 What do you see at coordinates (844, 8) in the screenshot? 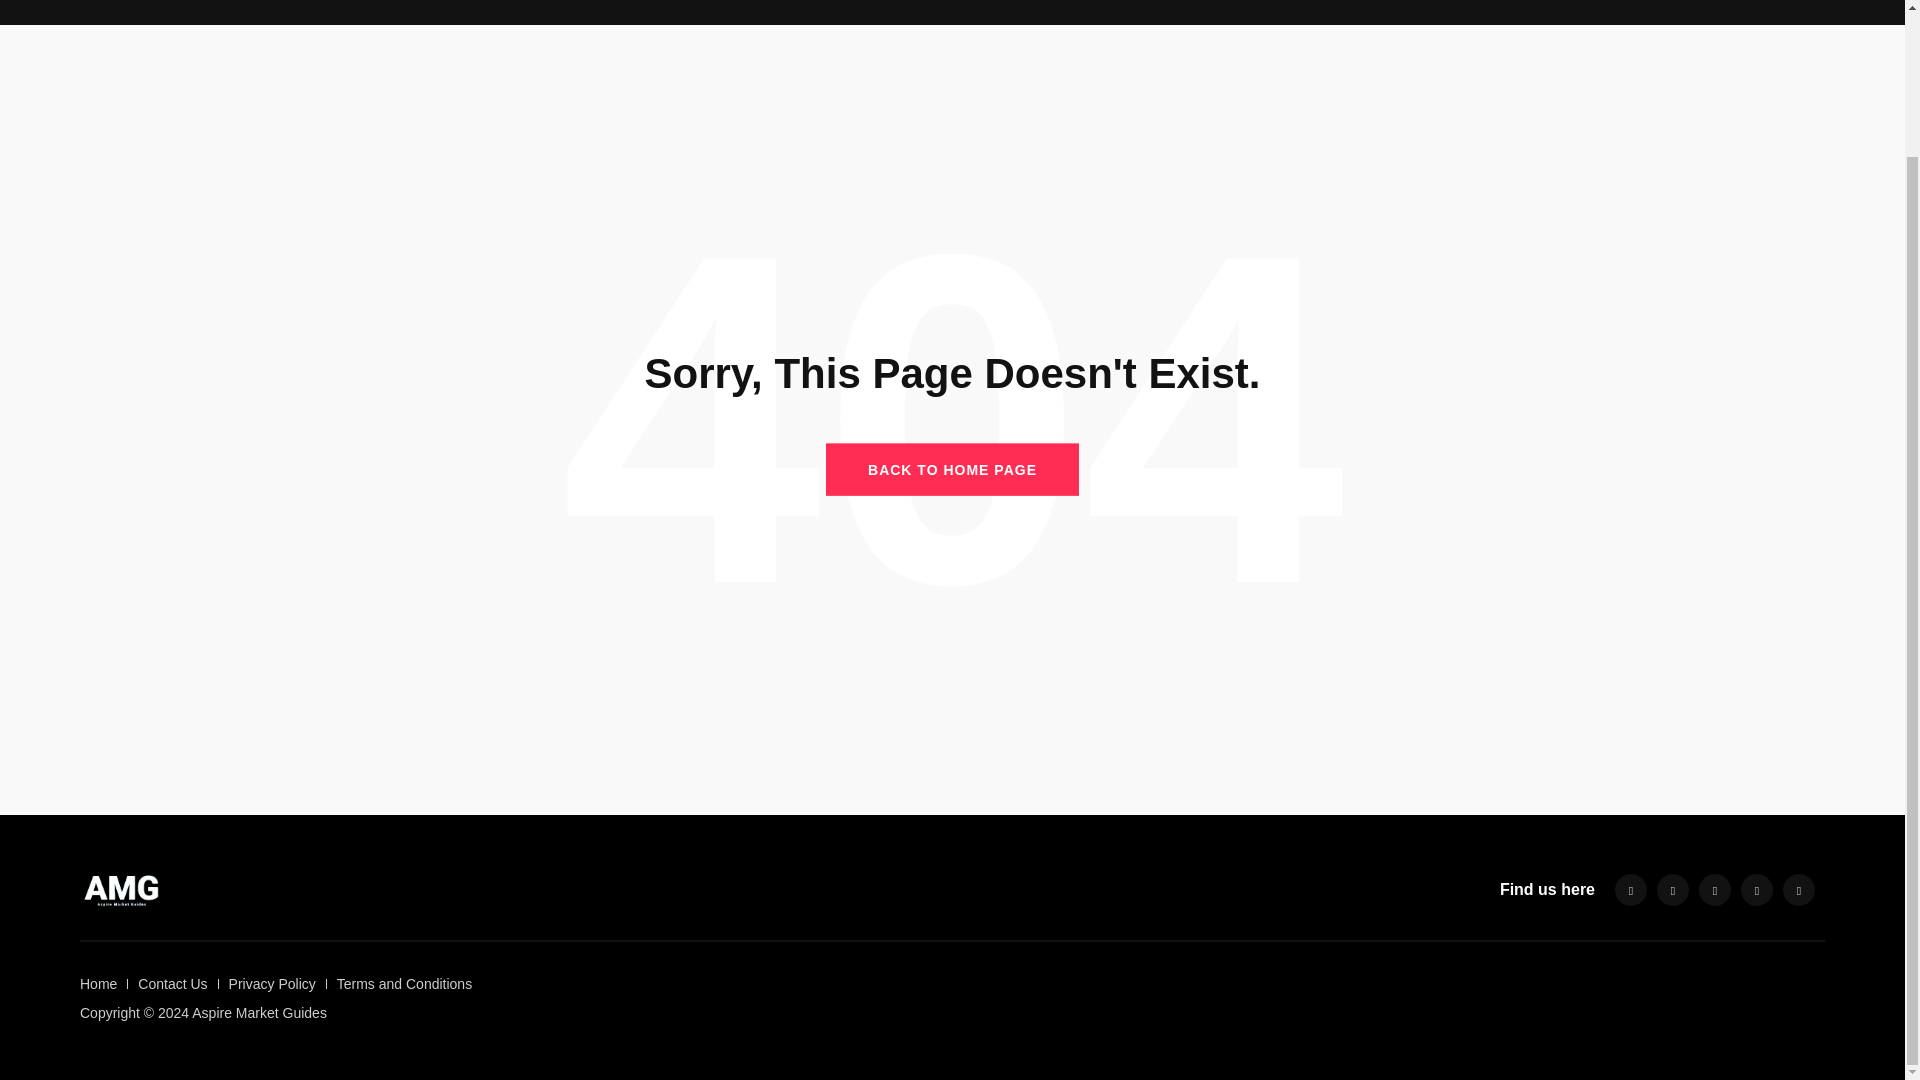
I see `Economics` at bounding box center [844, 8].